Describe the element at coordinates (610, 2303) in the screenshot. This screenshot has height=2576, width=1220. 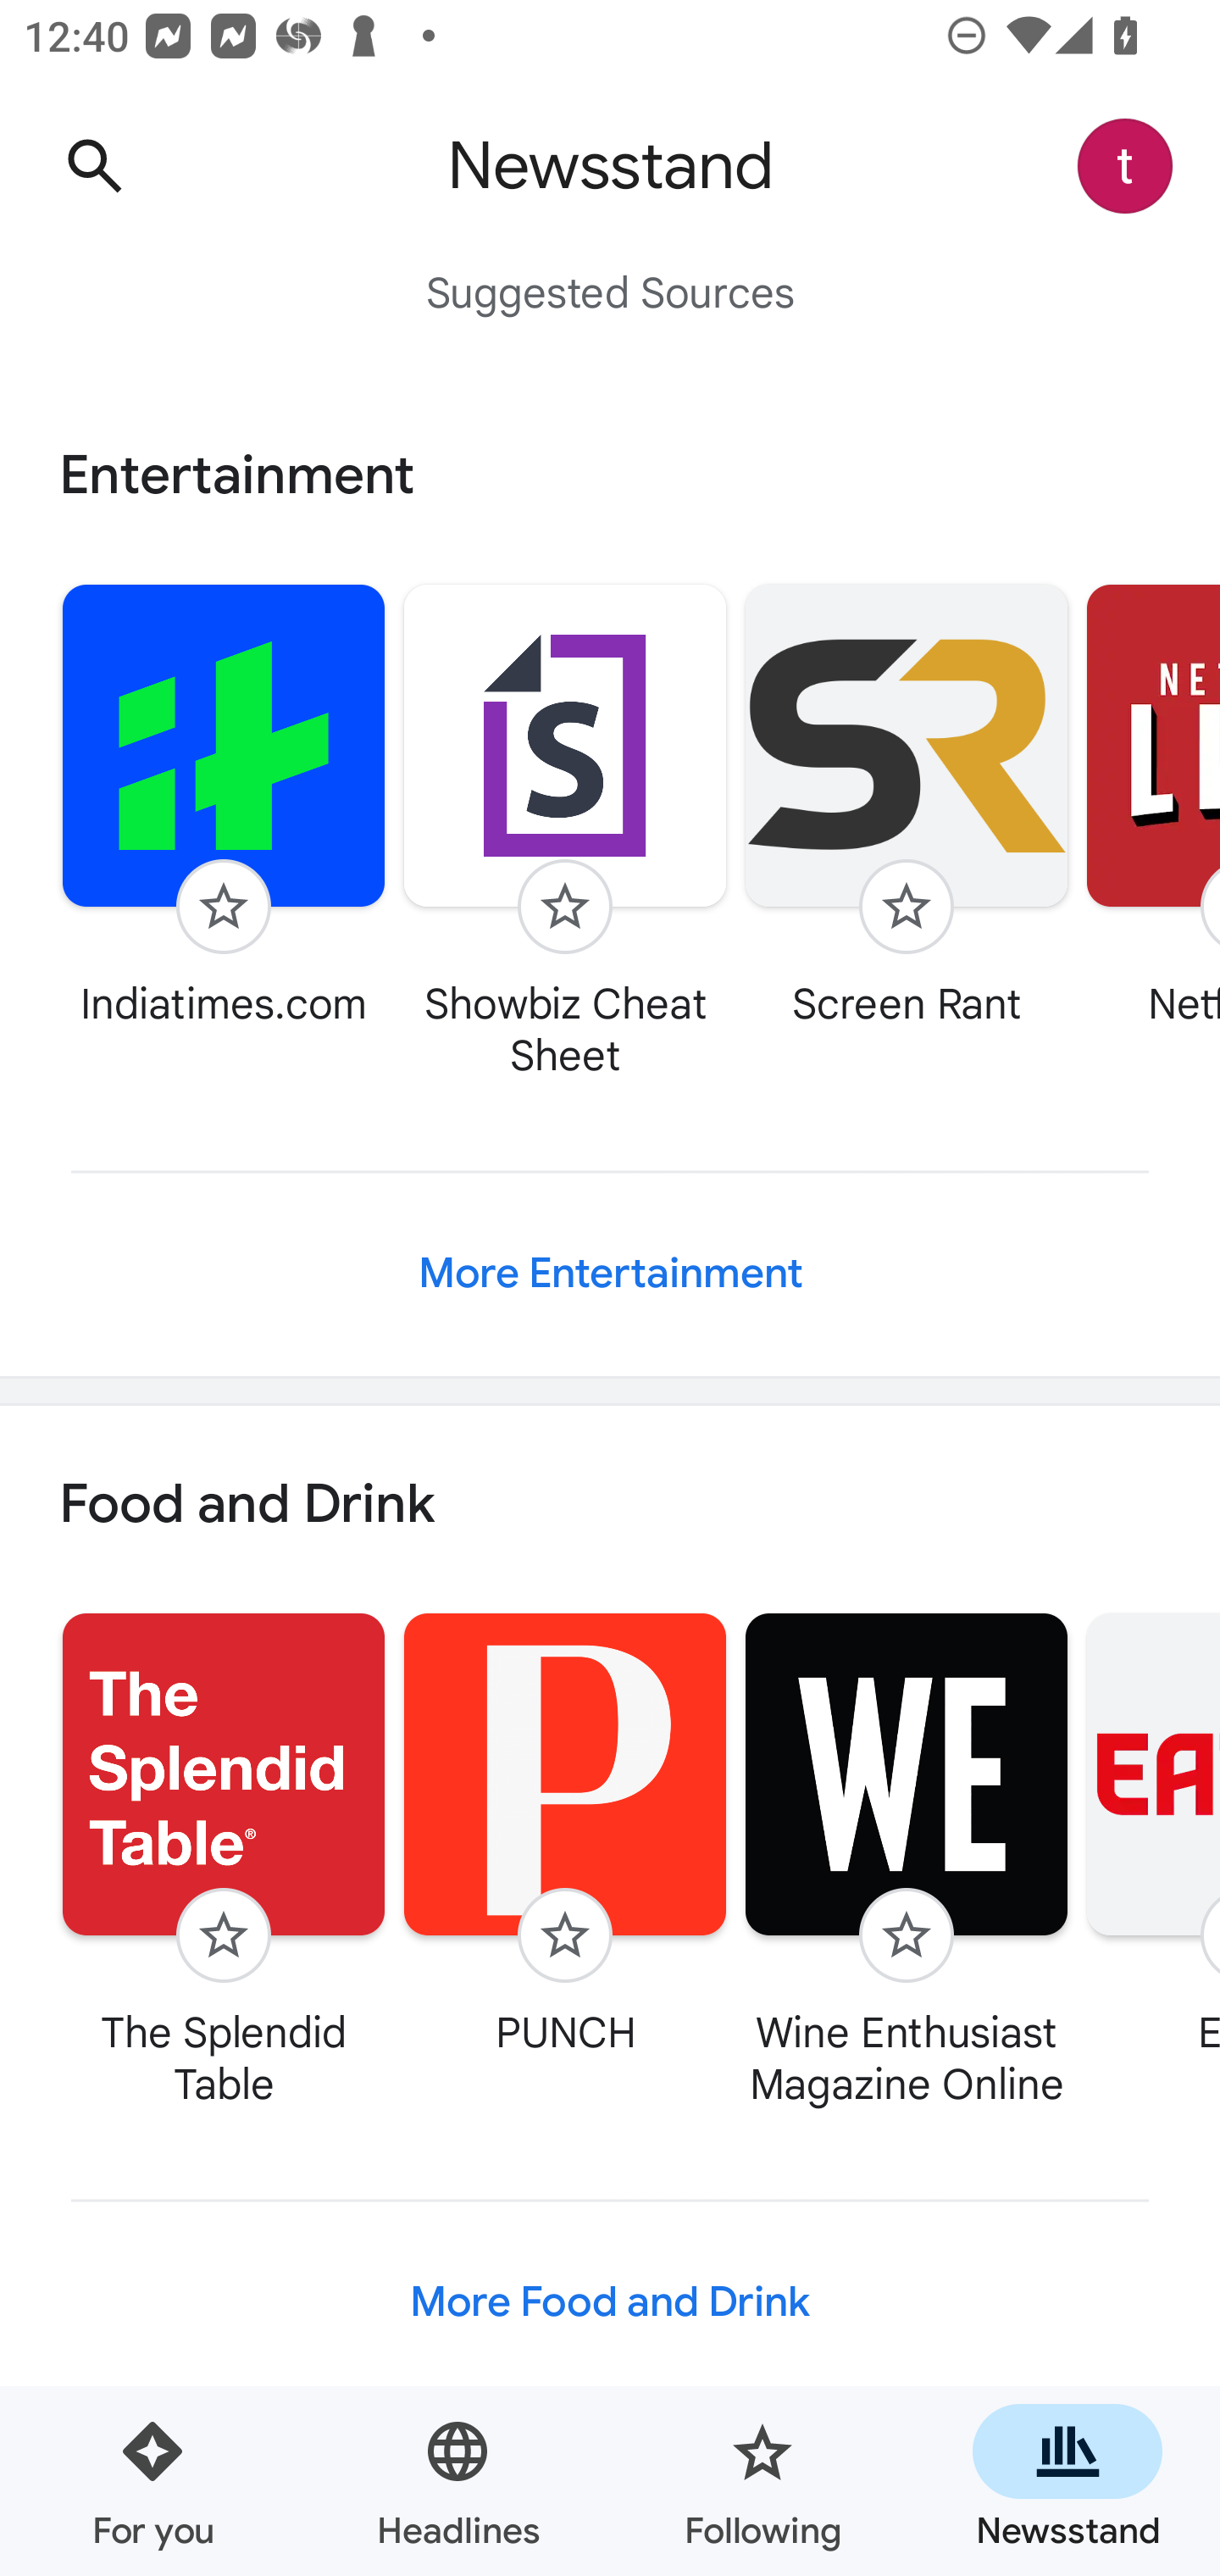
I see `More Food and Drink` at that location.